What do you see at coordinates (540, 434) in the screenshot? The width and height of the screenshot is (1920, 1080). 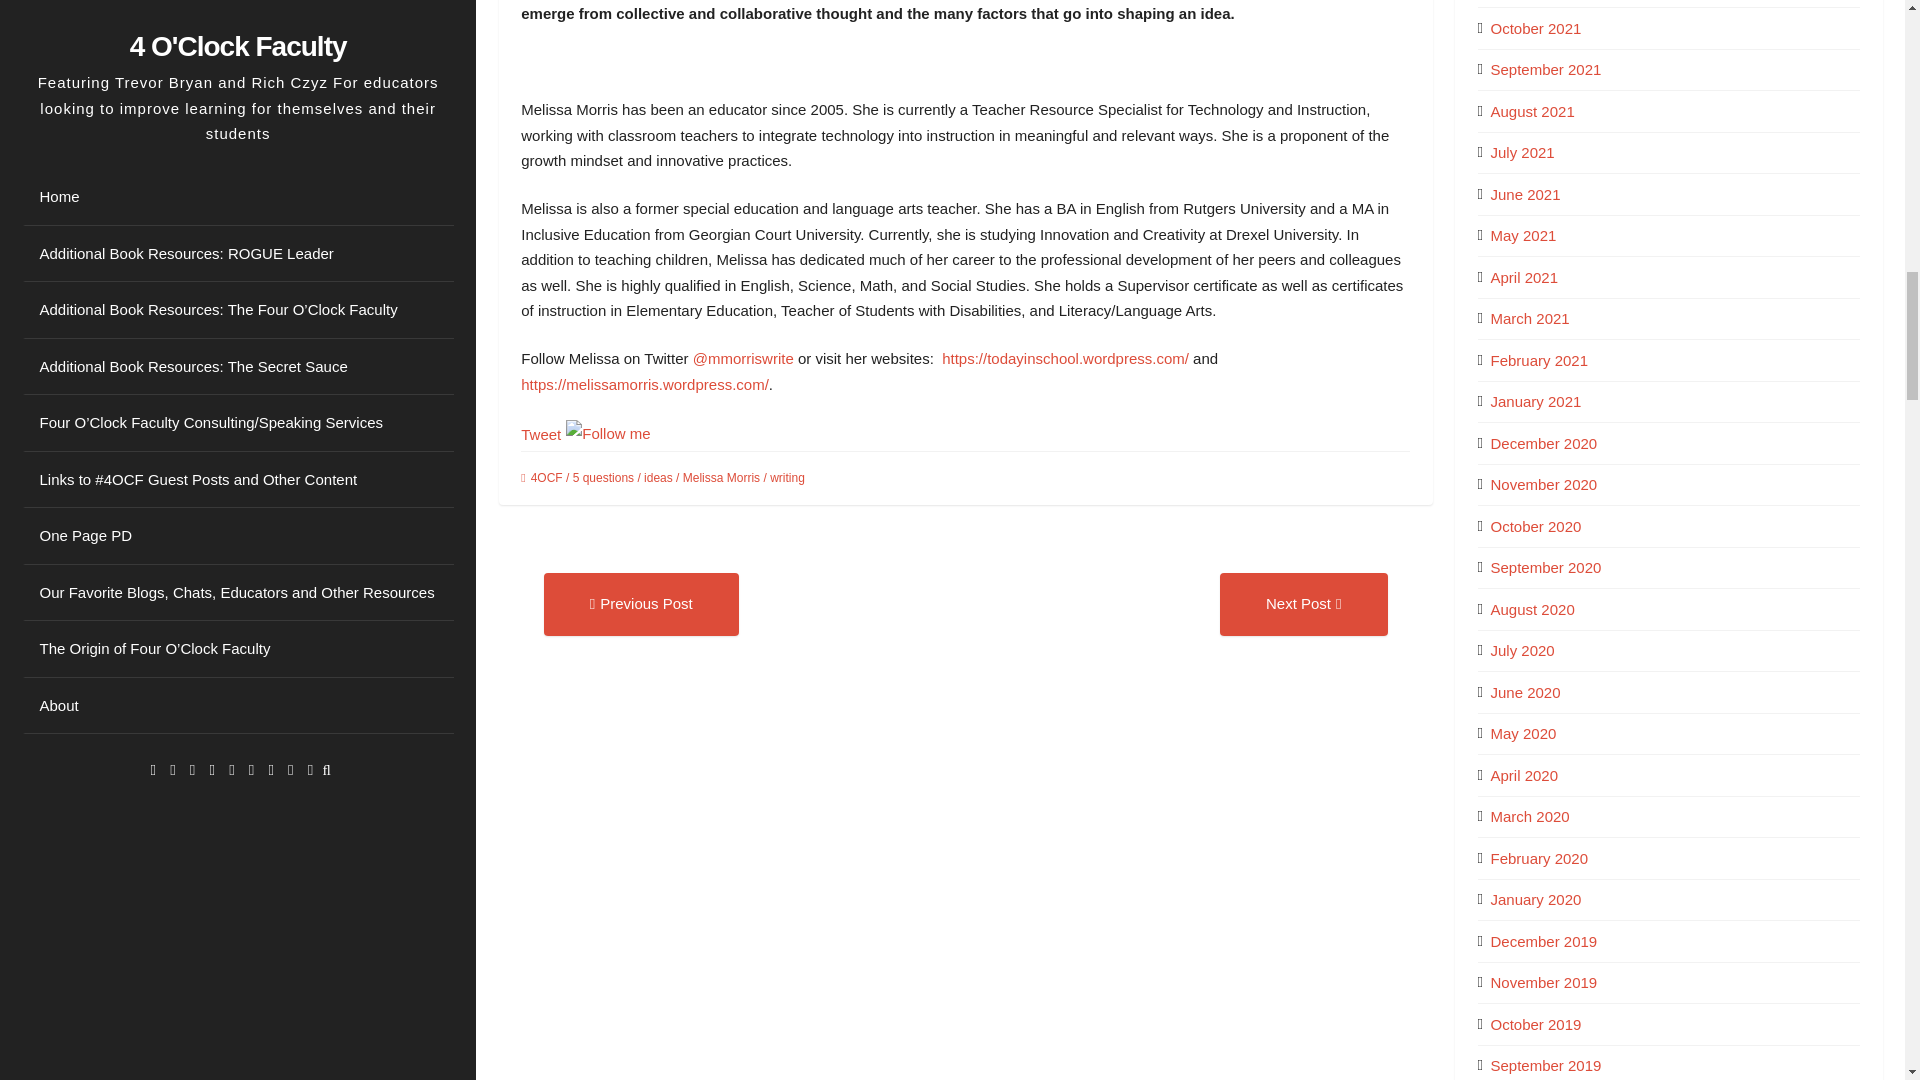 I see `Tweet` at bounding box center [540, 434].